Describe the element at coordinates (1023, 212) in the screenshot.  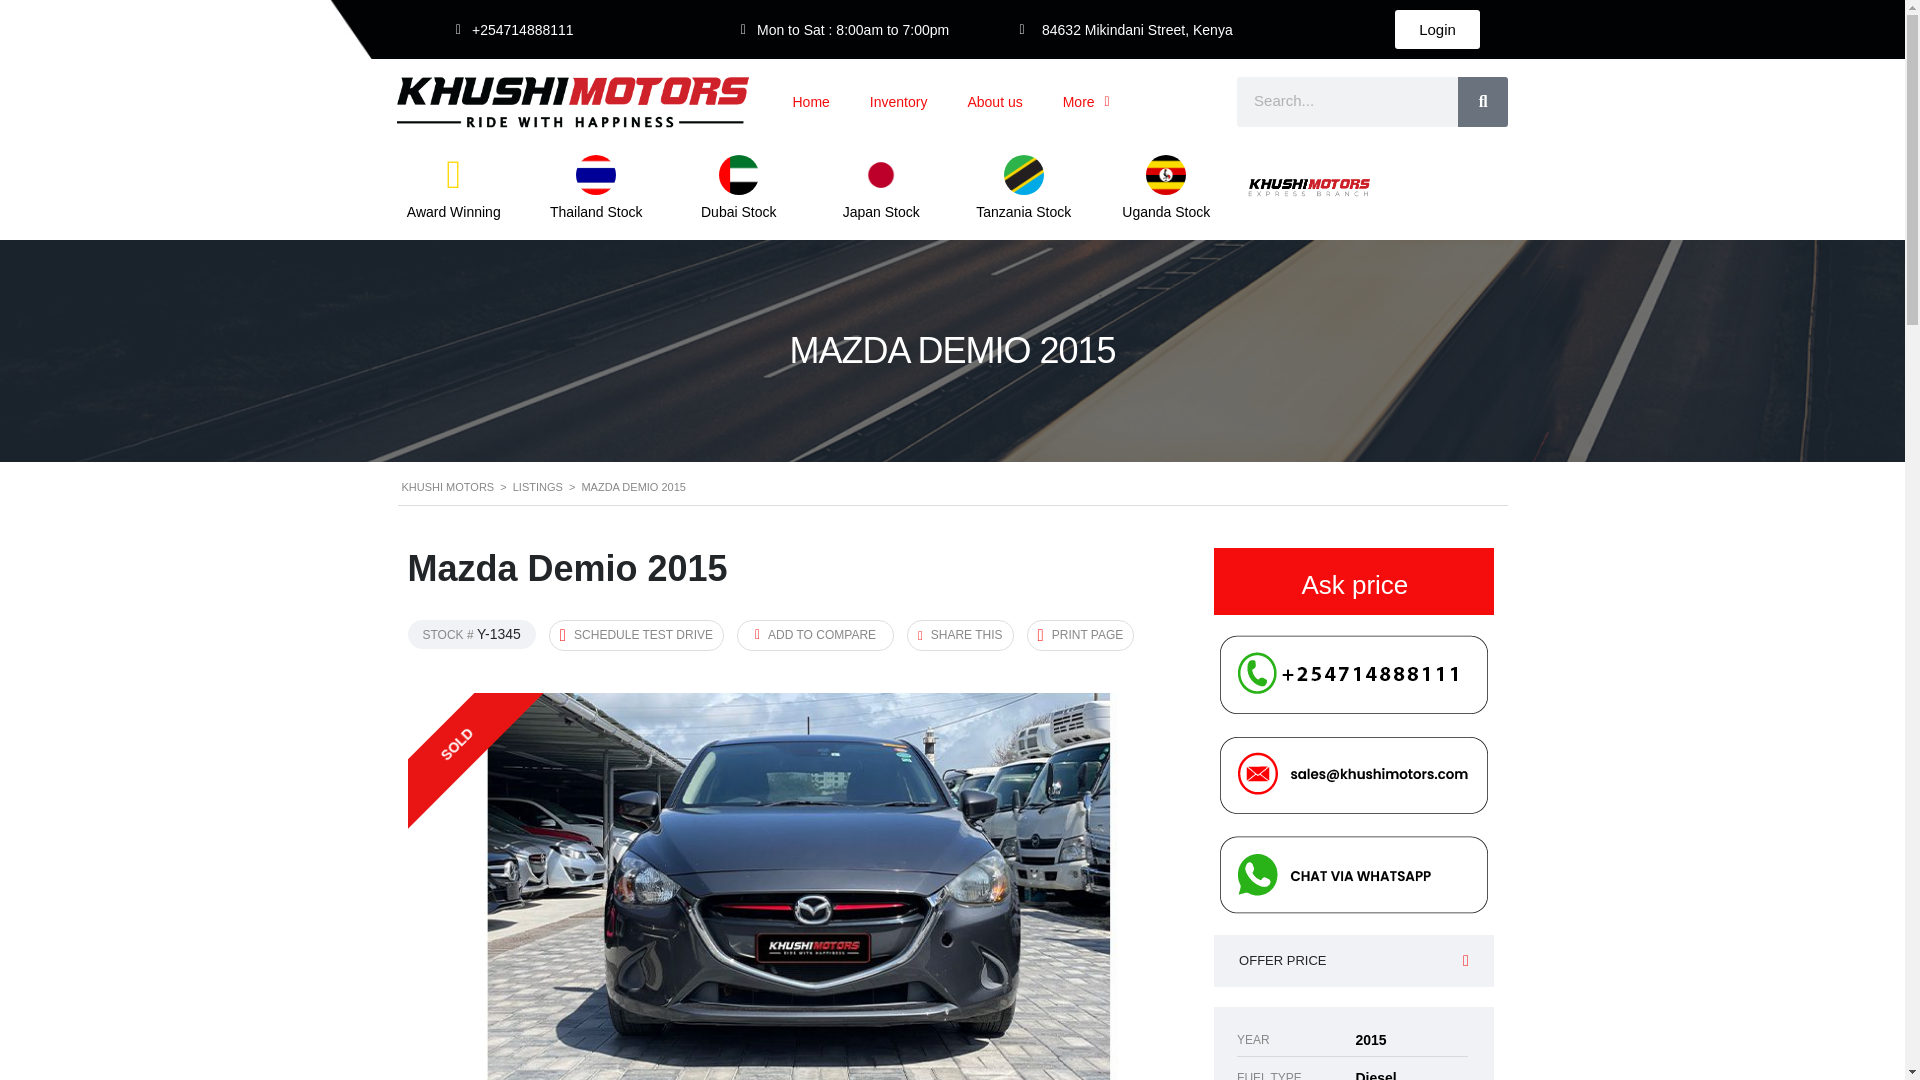
I see `Tanzania Stock` at that location.